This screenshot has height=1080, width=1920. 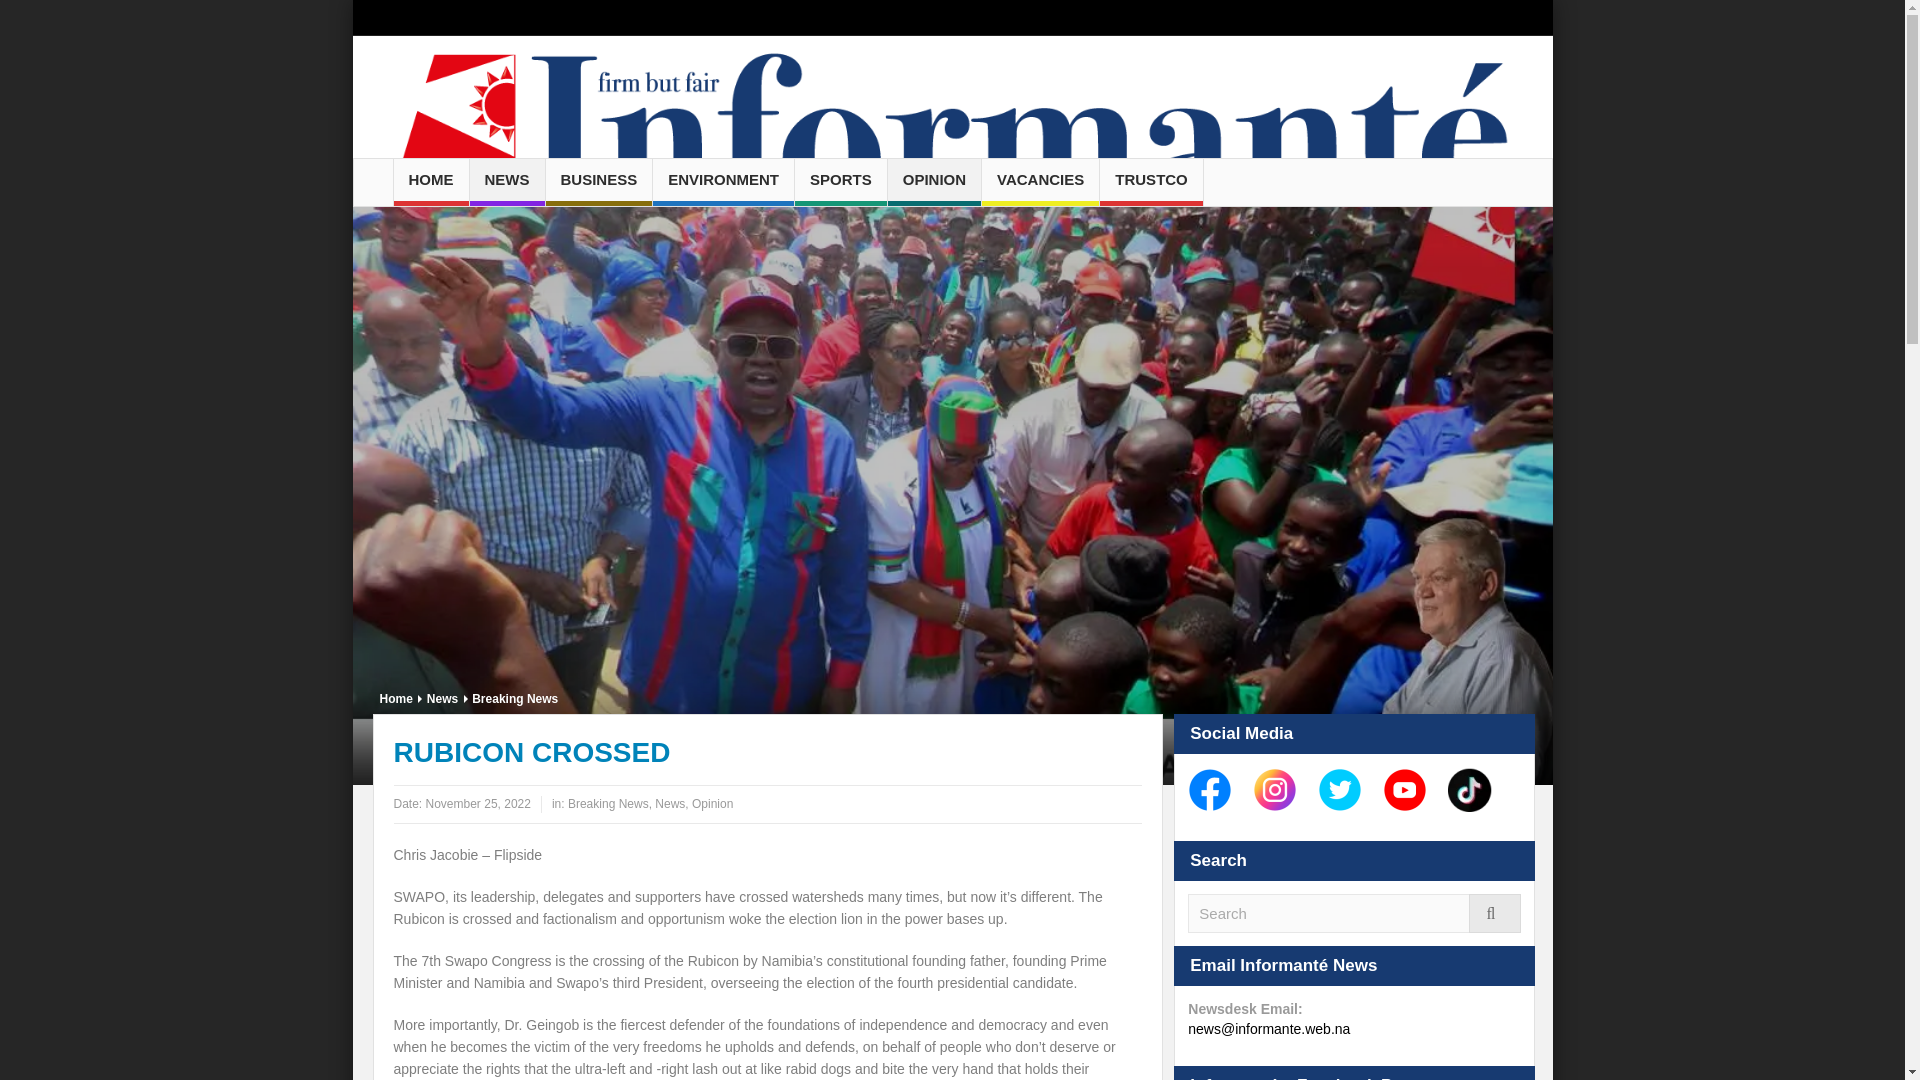 I want to click on News, so click(x=442, y=698).